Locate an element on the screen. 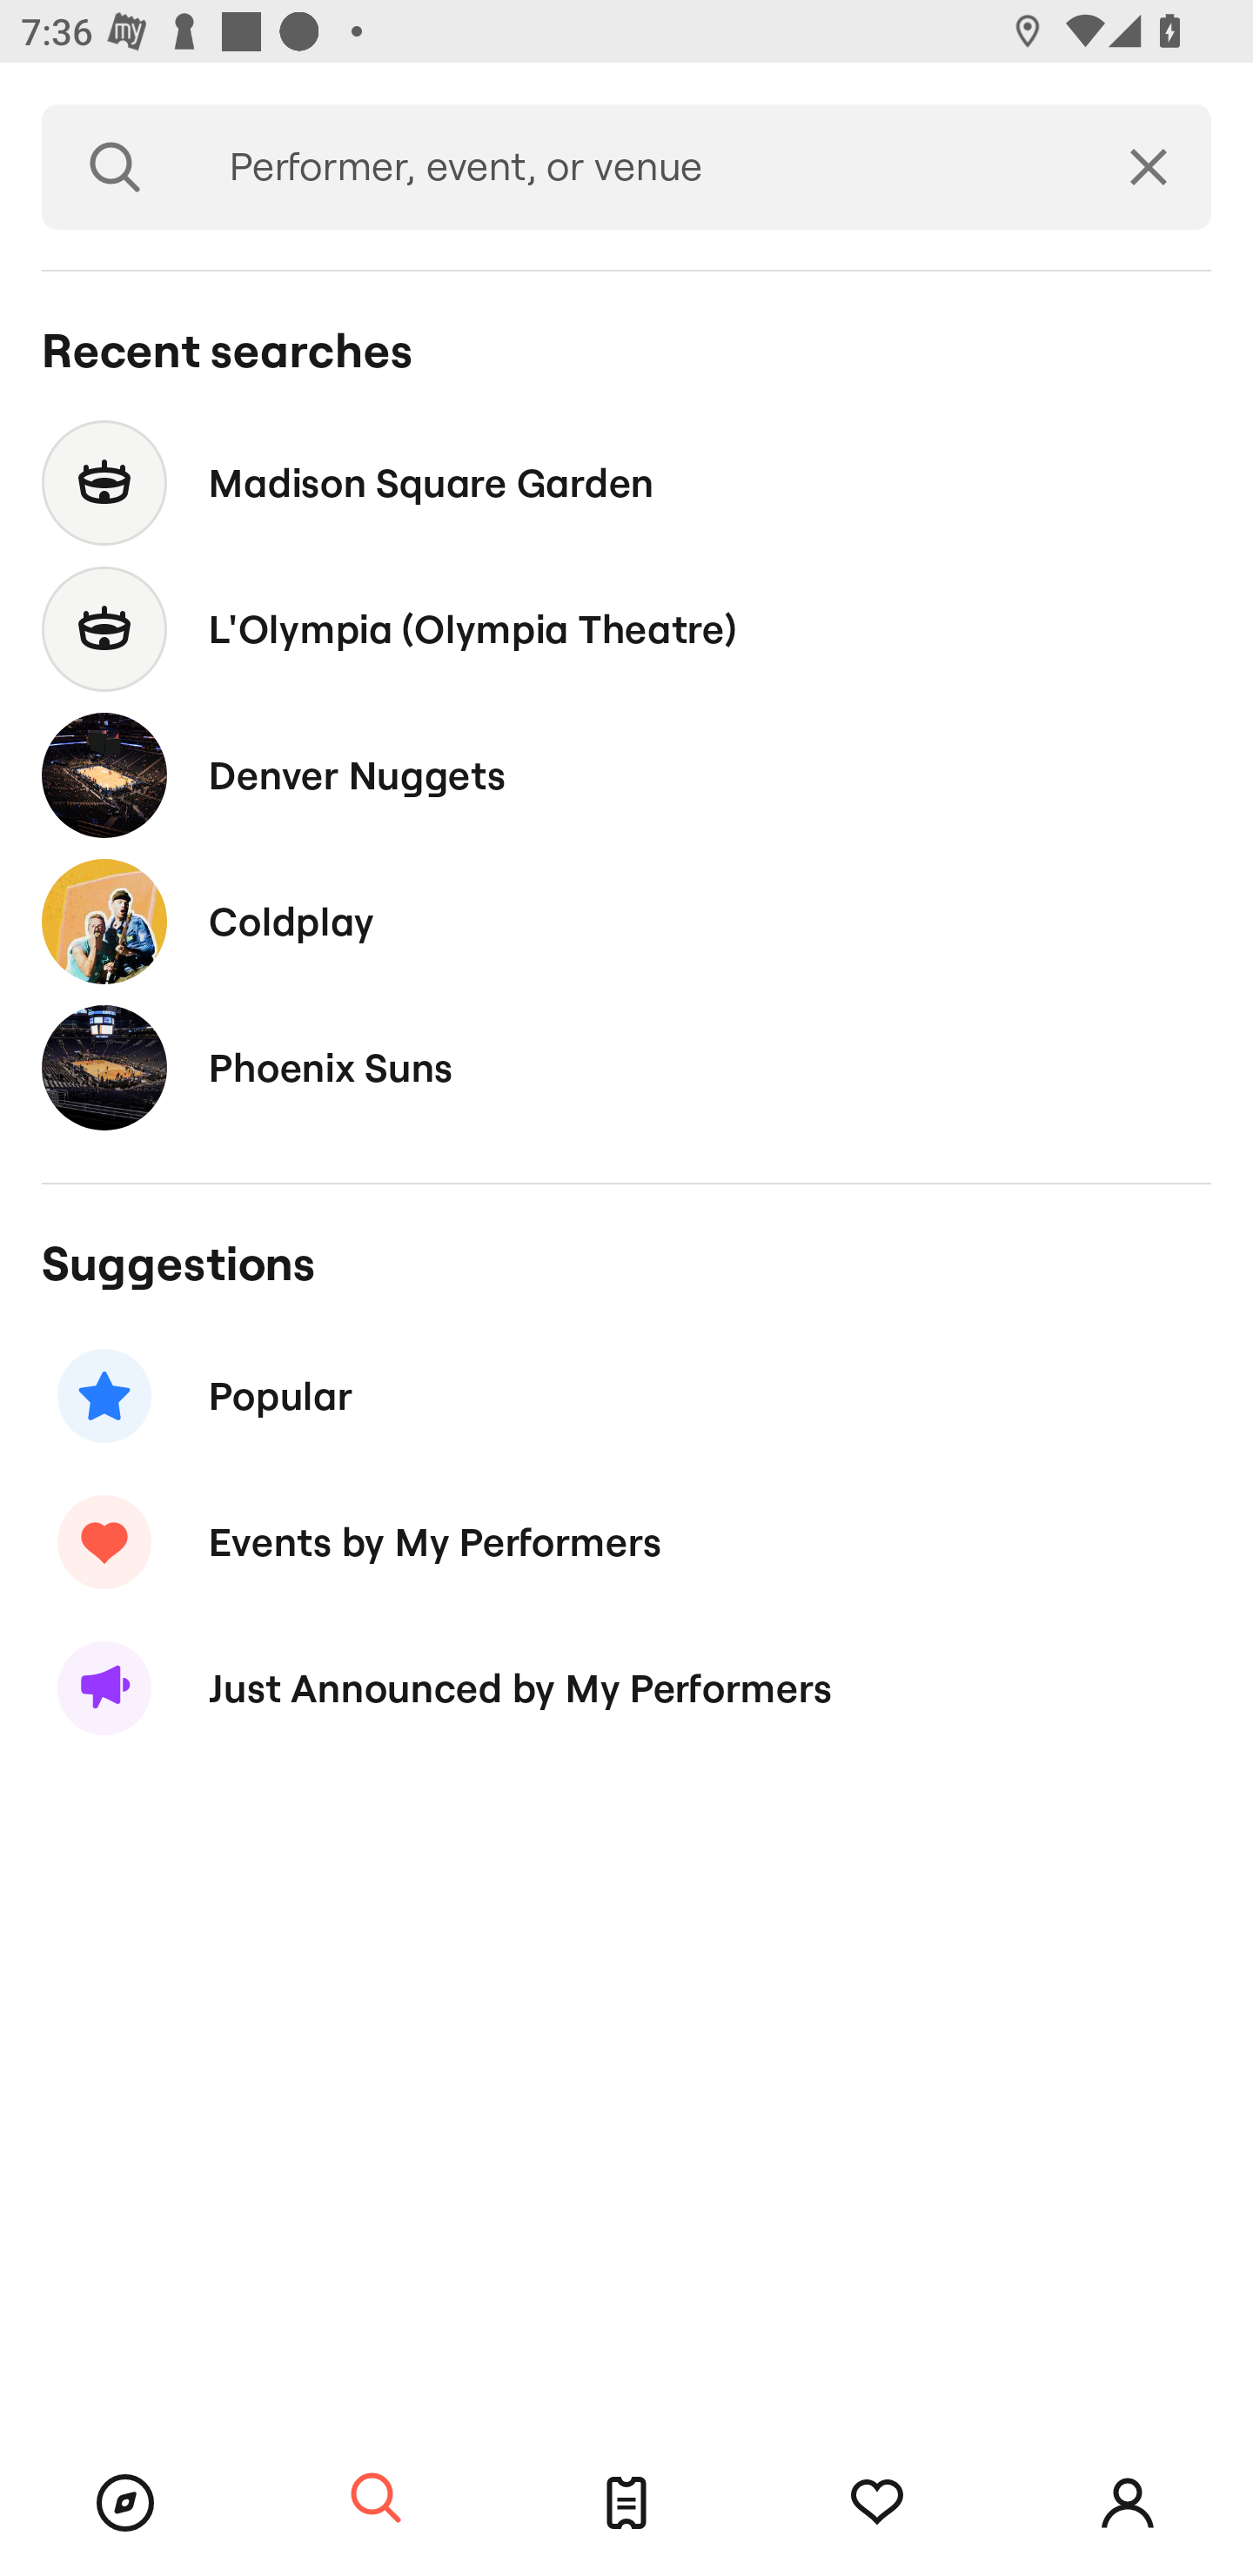  Denver Nuggets is located at coordinates (626, 775).